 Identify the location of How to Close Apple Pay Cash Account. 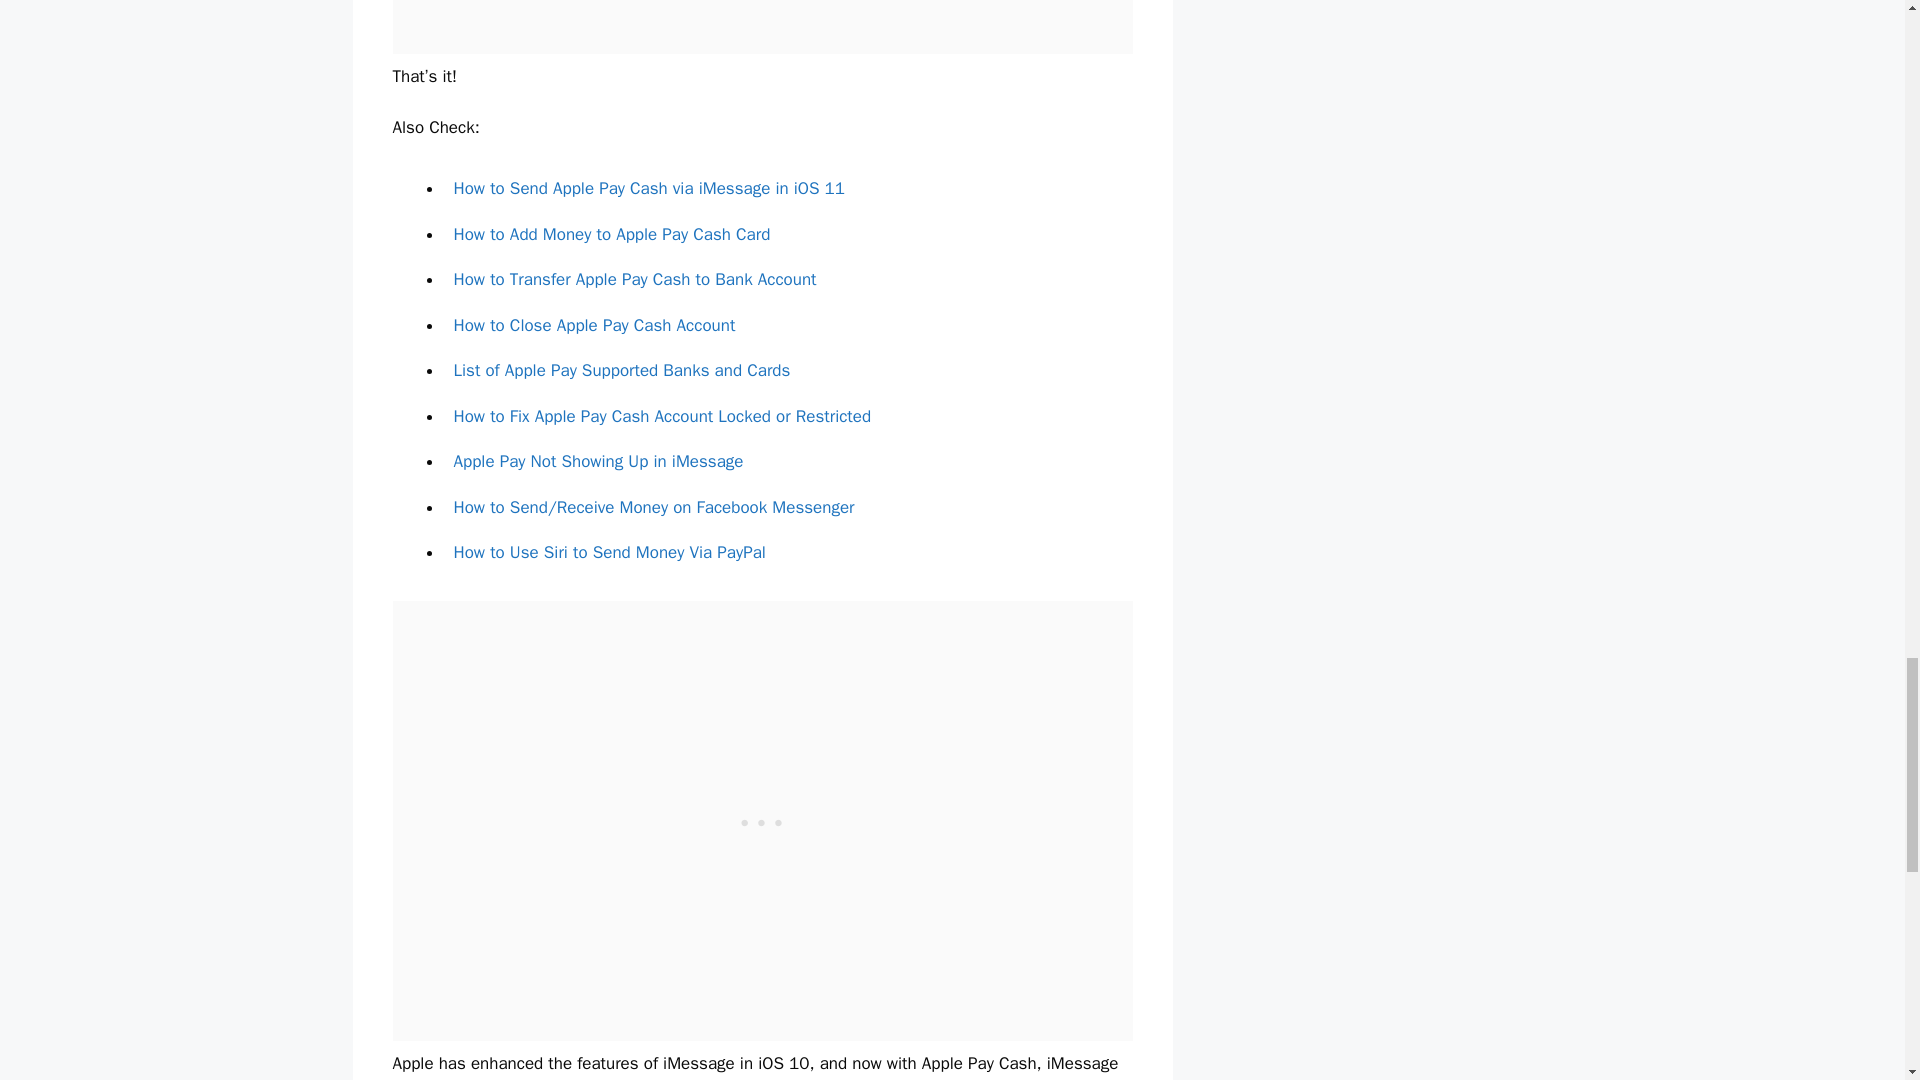
(594, 325).